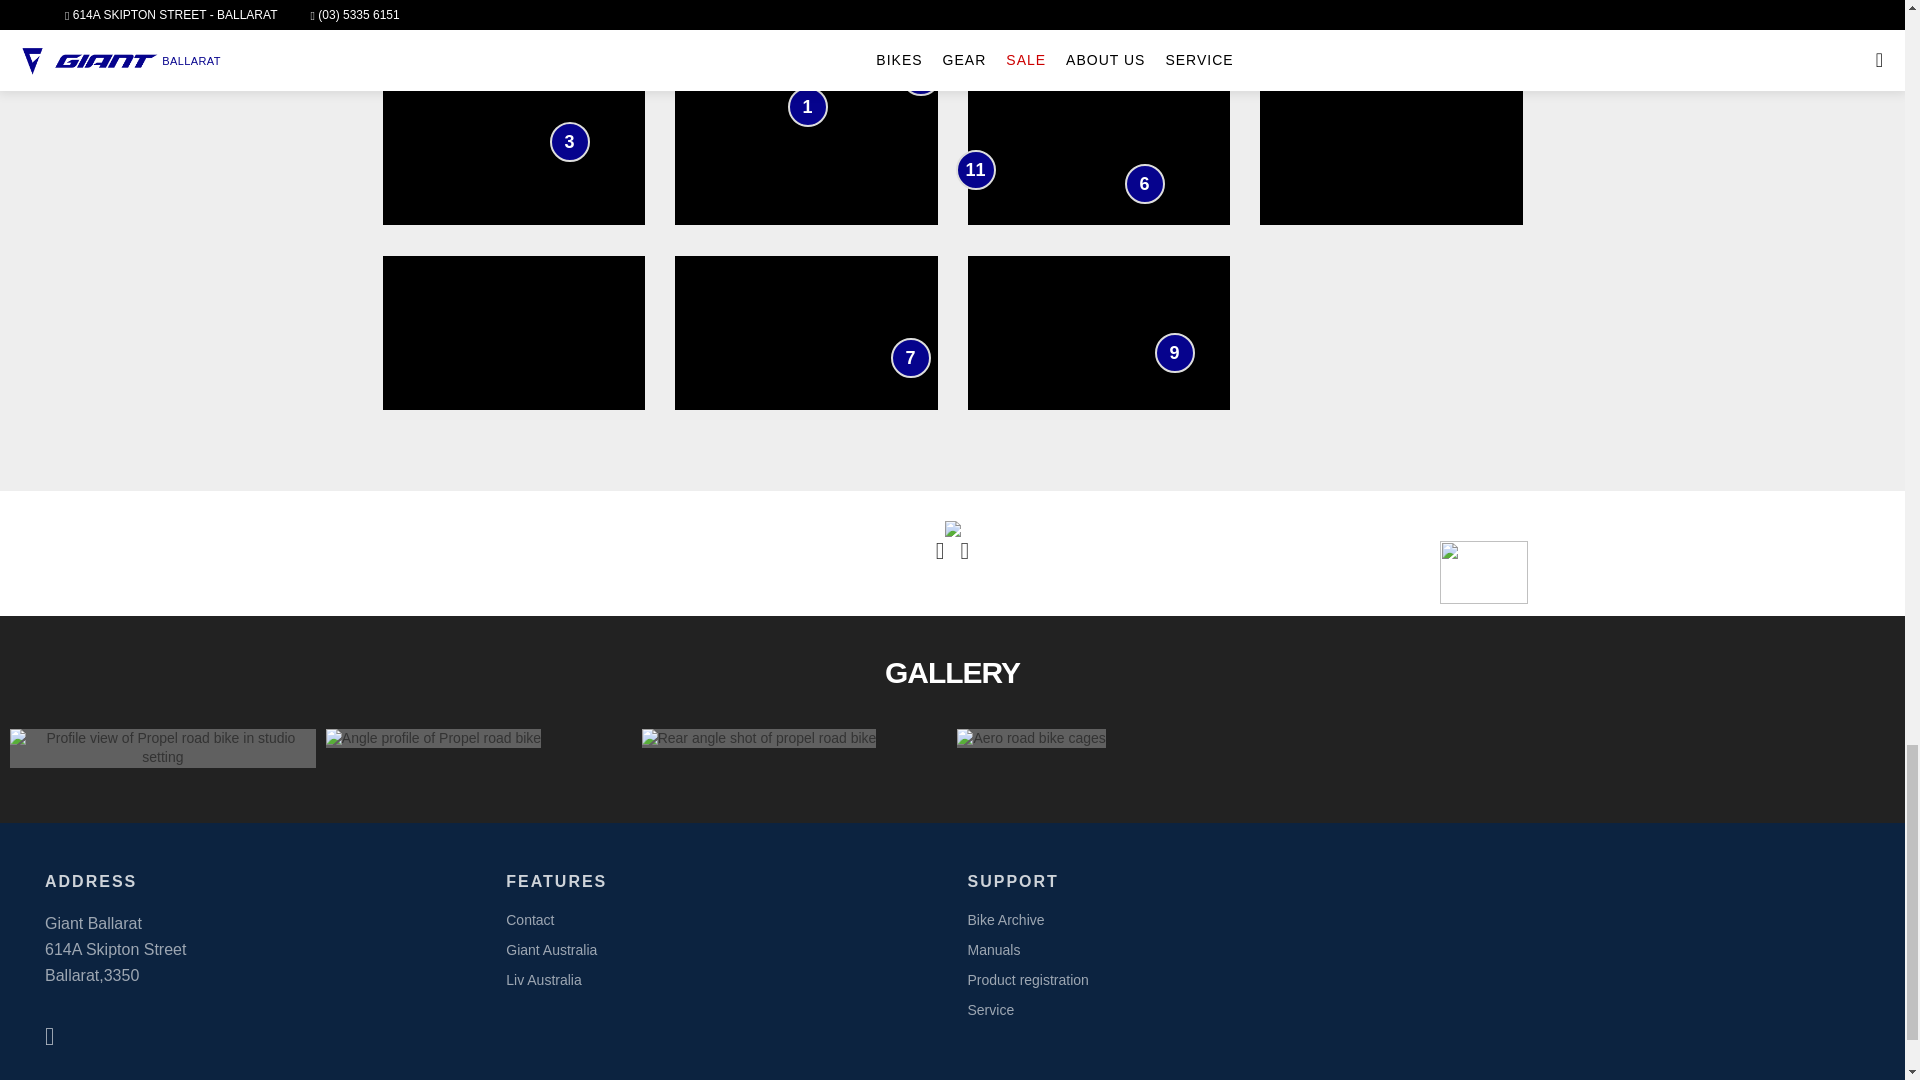 The image size is (1920, 1080). I want to click on Advanced SL Composite, so click(920, 76).